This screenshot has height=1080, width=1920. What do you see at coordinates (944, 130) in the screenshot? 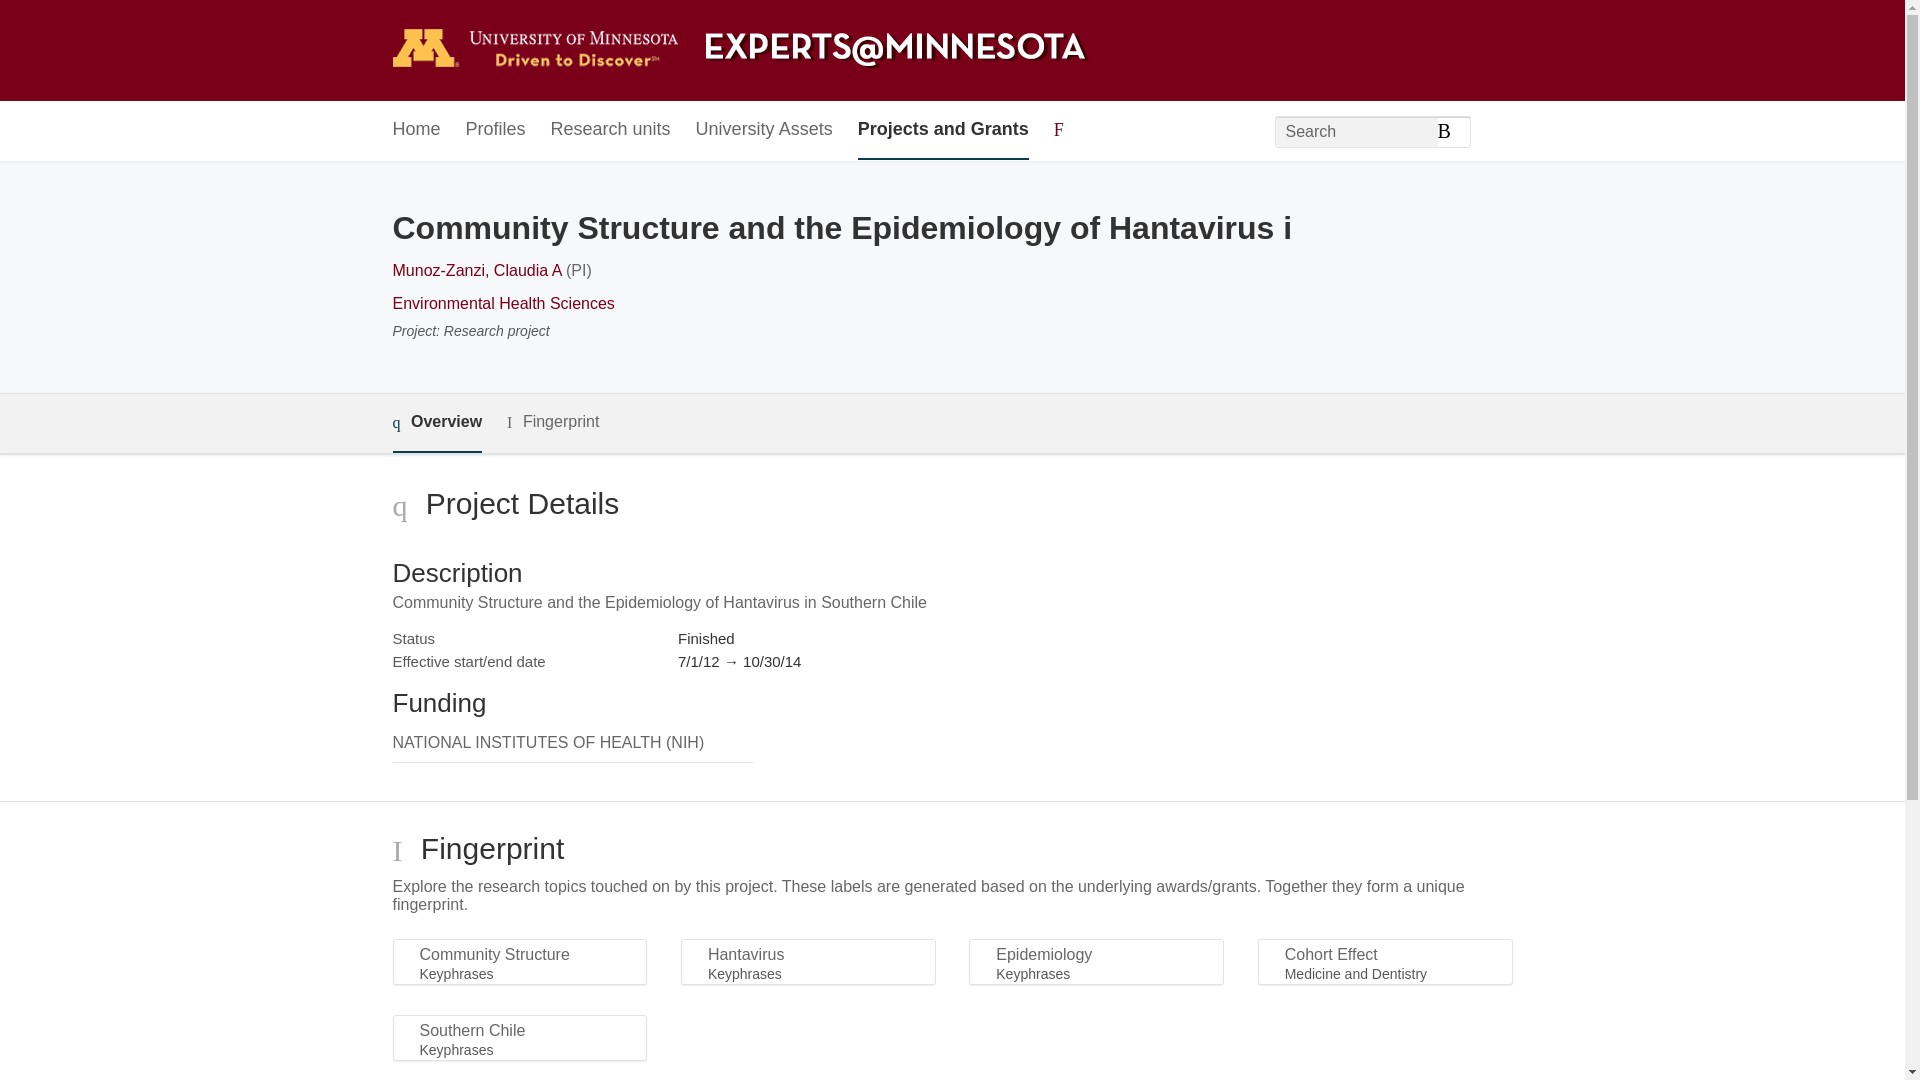
I see `Projects and Grants` at bounding box center [944, 130].